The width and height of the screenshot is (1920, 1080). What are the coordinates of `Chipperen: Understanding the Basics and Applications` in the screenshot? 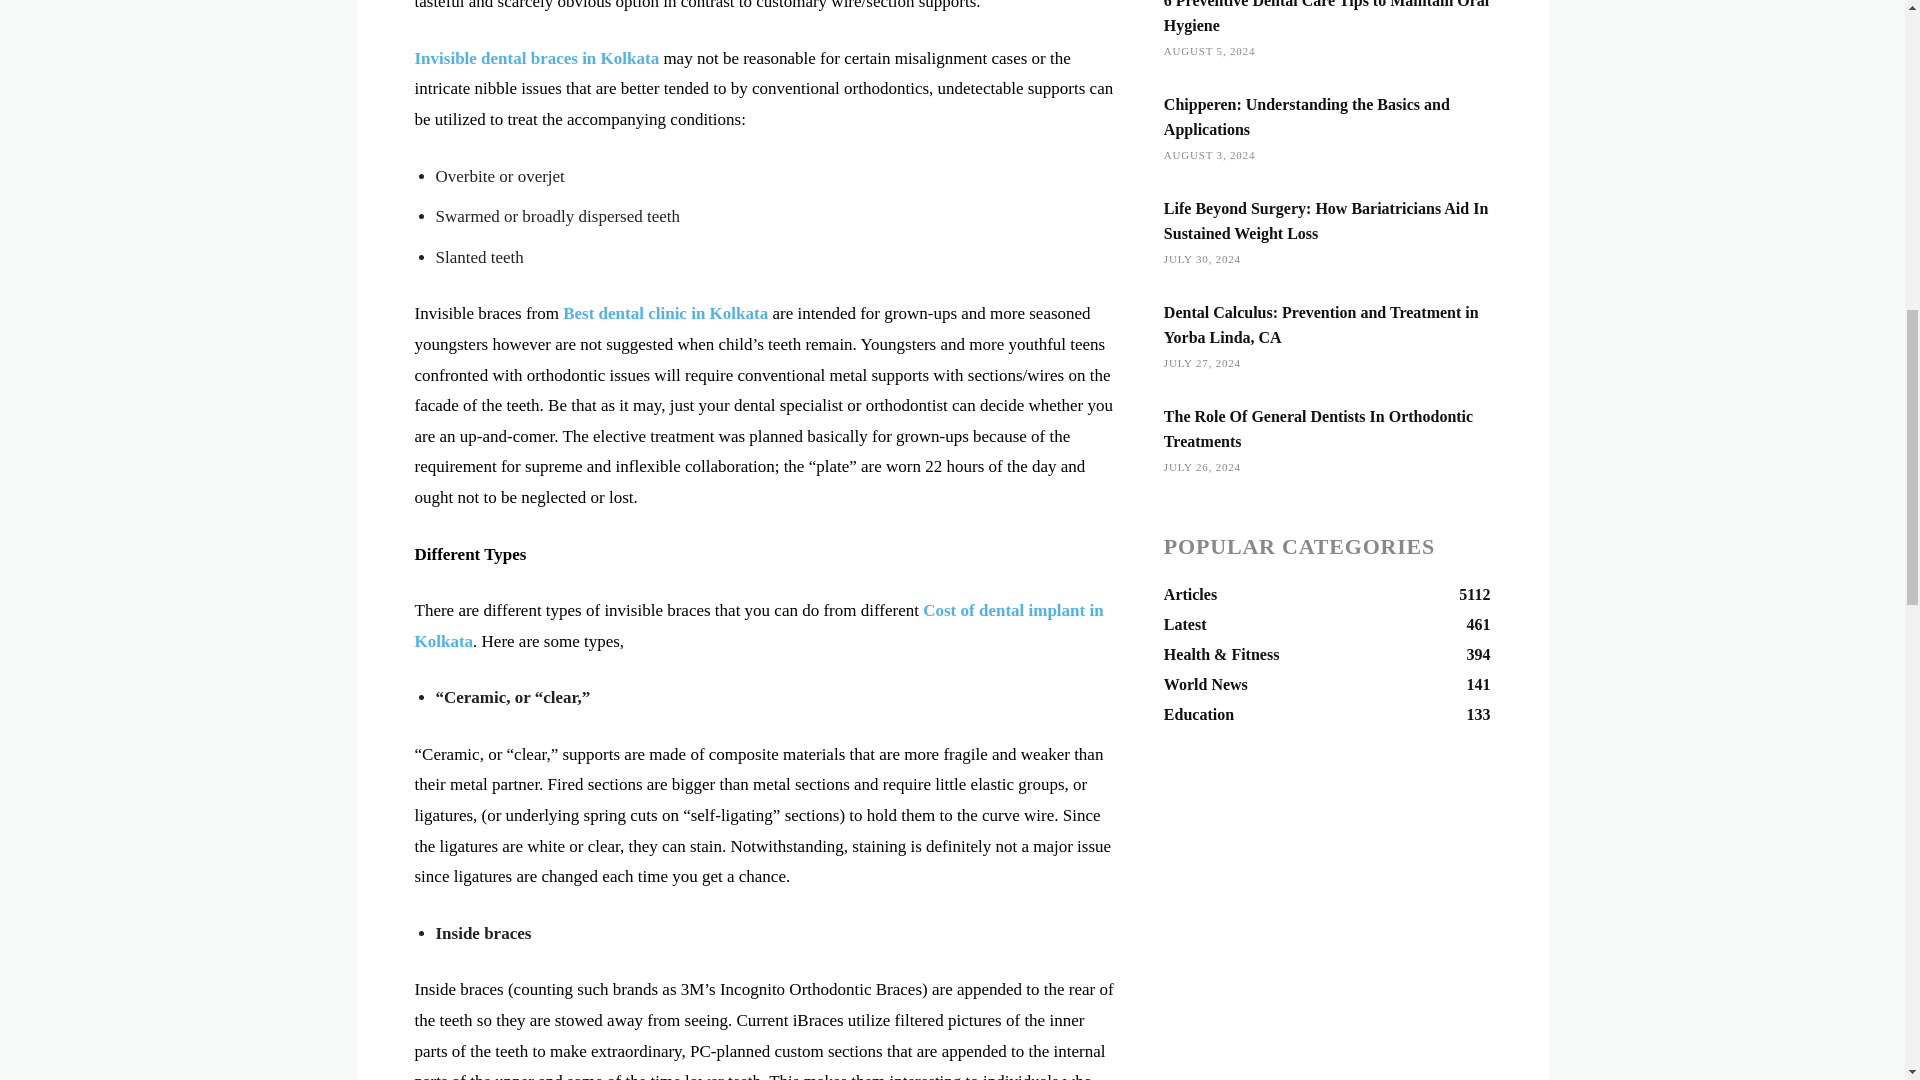 It's located at (1306, 117).